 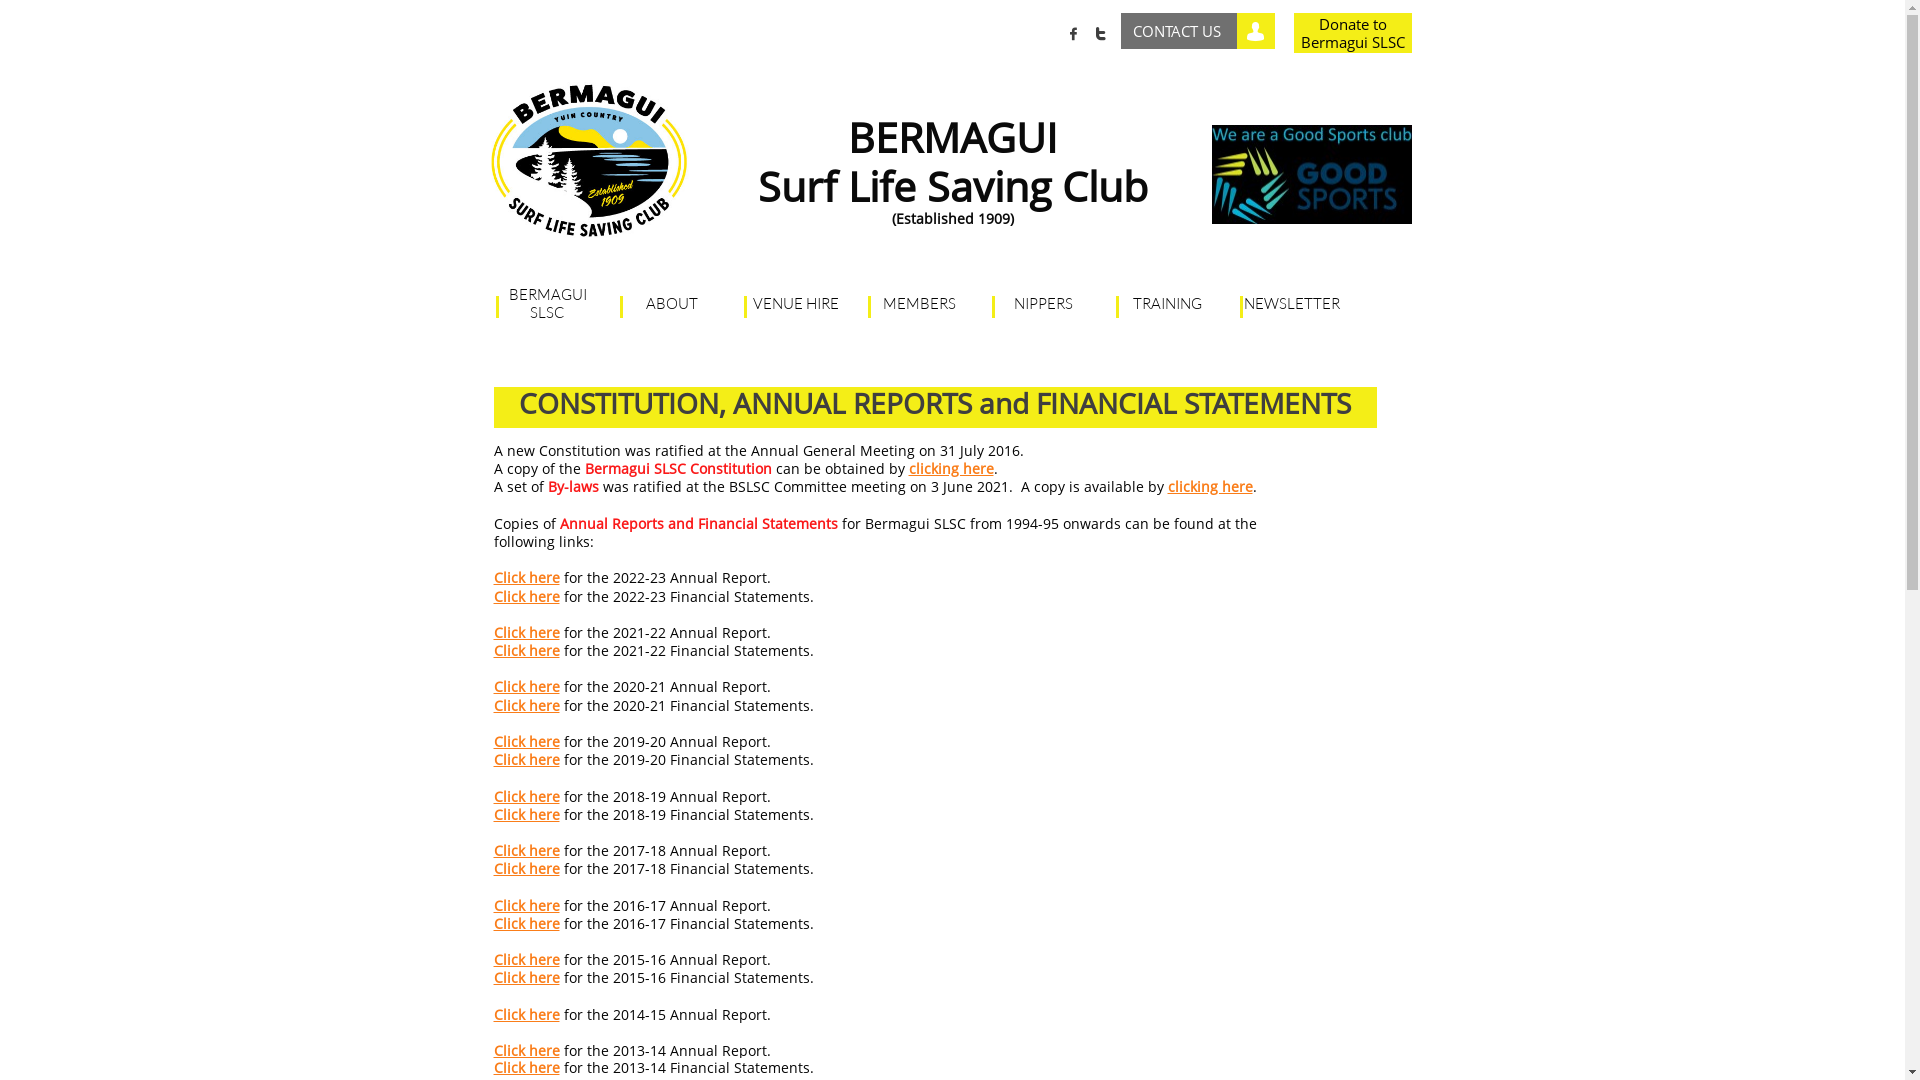 I want to click on Click here, so click(x=526, y=1014).